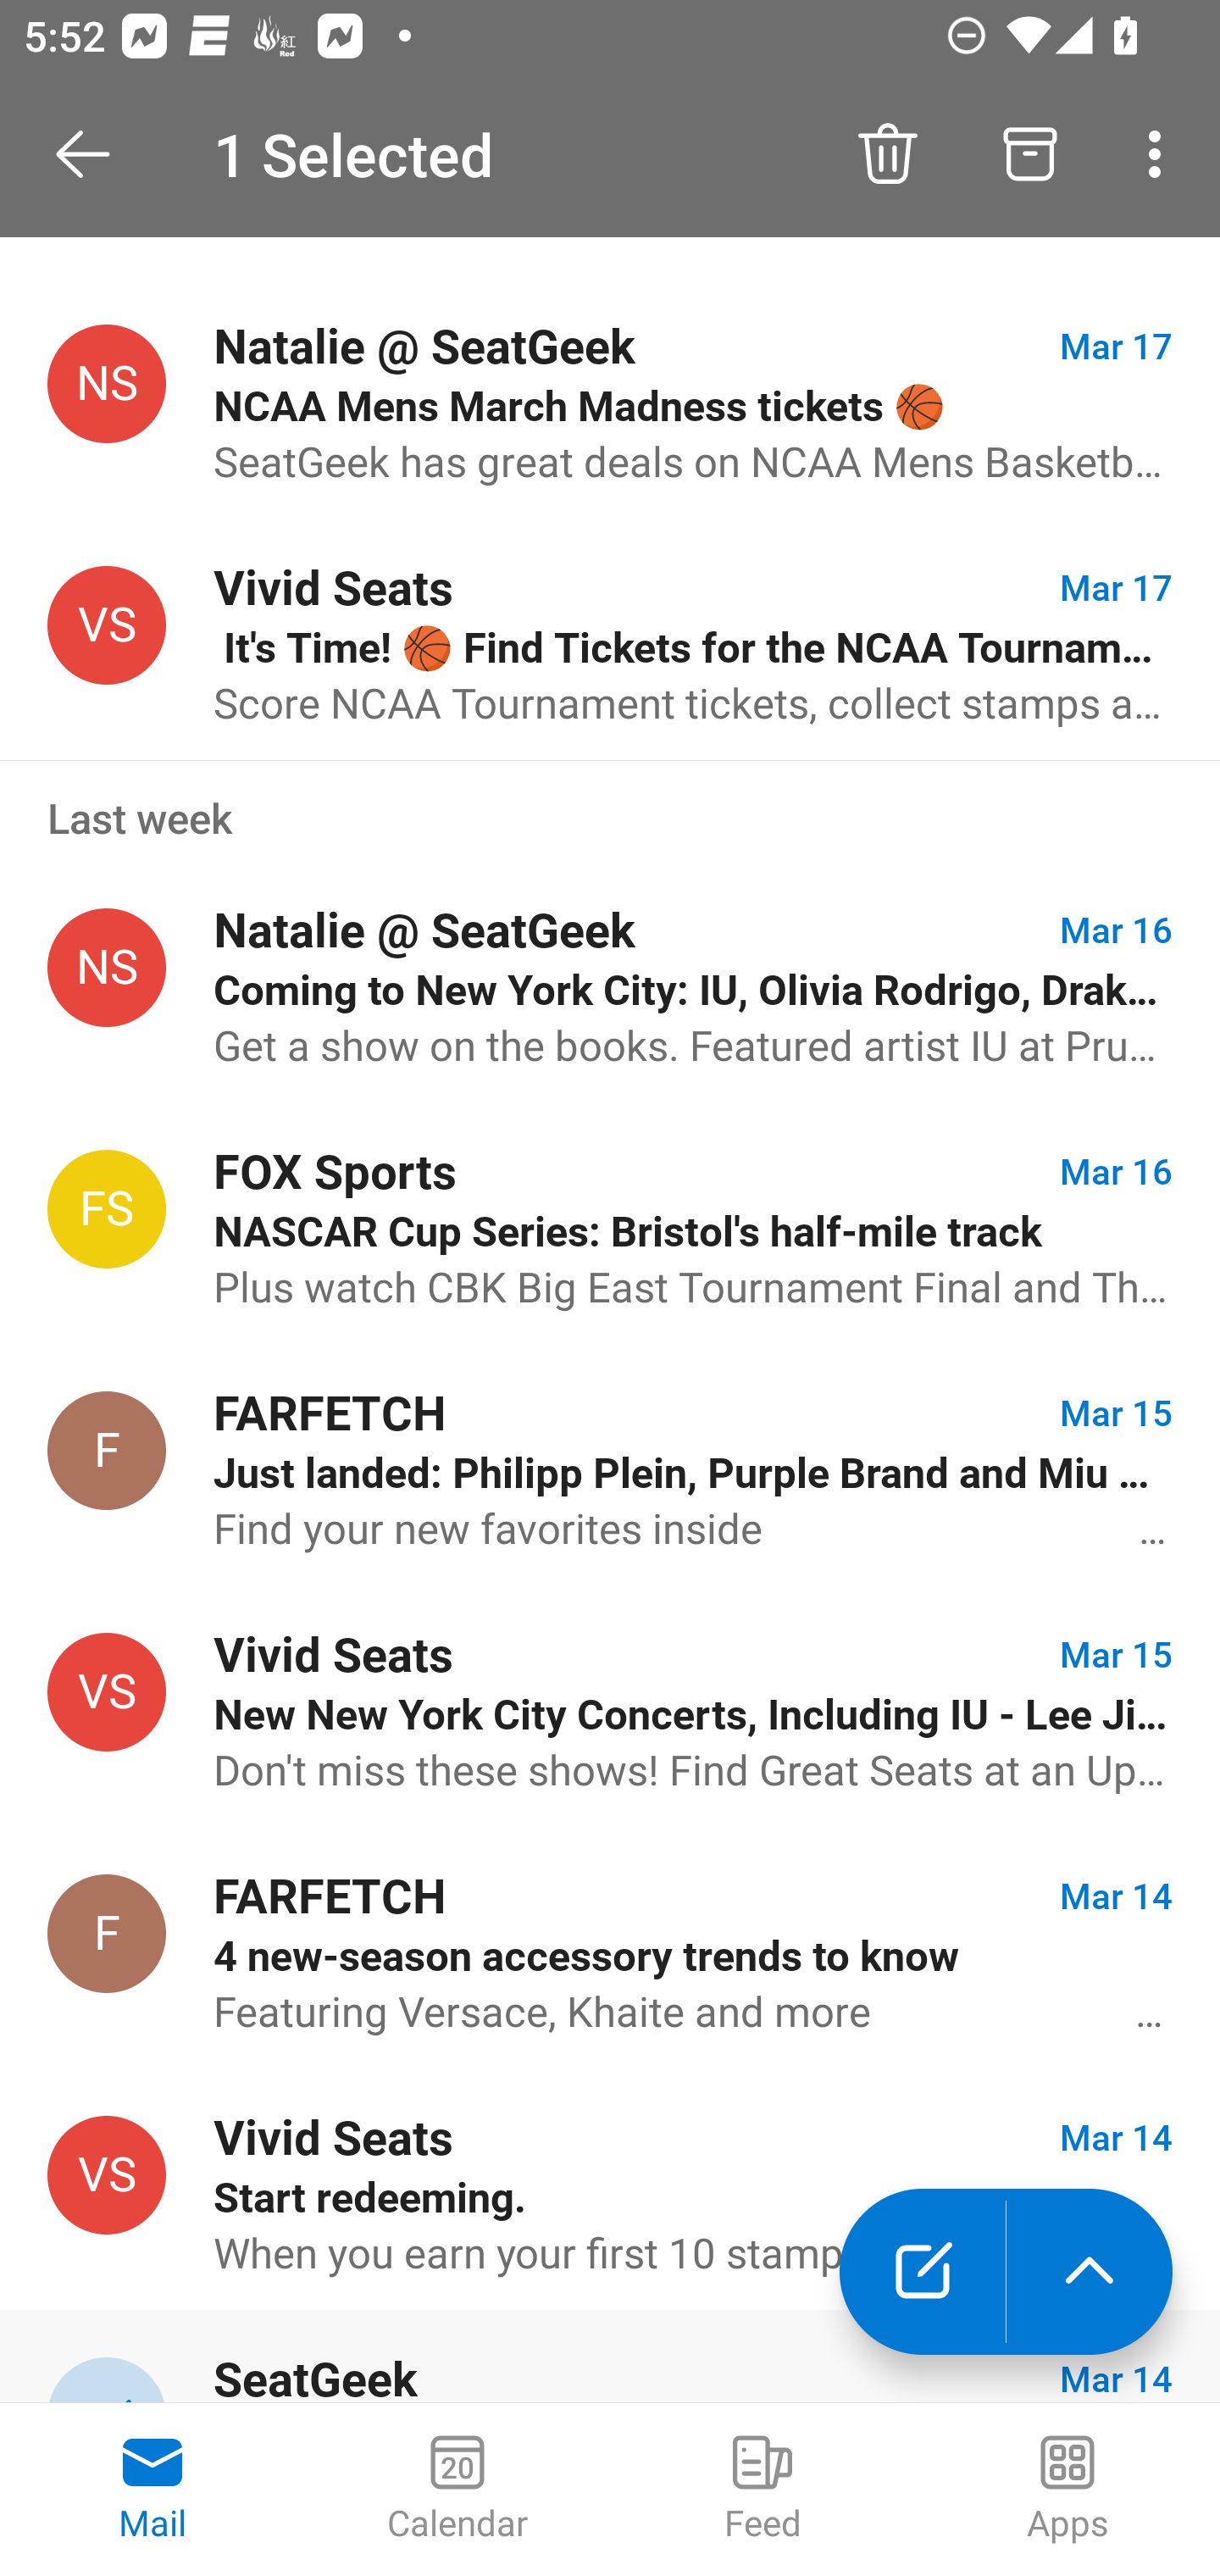  What do you see at coordinates (762, 2490) in the screenshot?
I see `Feed` at bounding box center [762, 2490].